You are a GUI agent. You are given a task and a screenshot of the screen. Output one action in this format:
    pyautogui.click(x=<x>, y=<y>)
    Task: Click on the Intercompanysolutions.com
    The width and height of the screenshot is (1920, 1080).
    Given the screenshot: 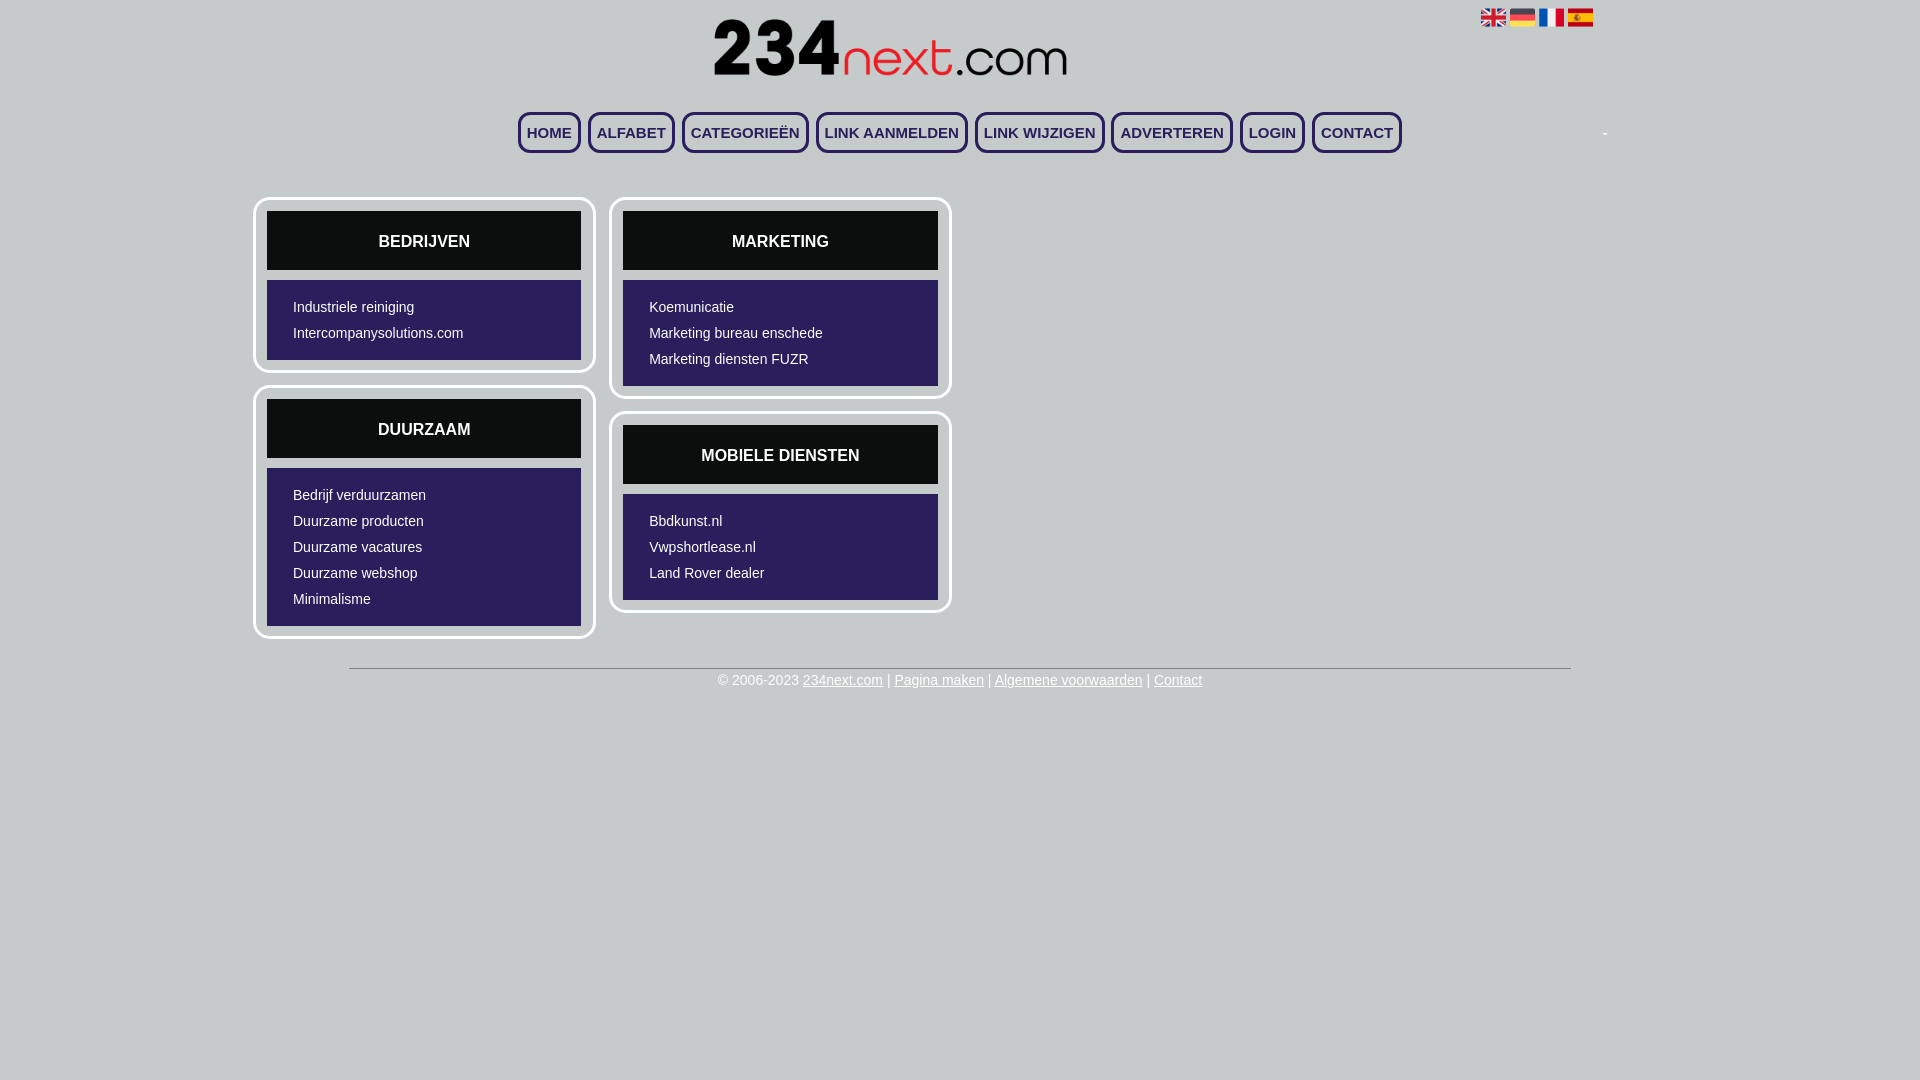 What is the action you would take?
    pyautogui.click(x=390, y=333)
    